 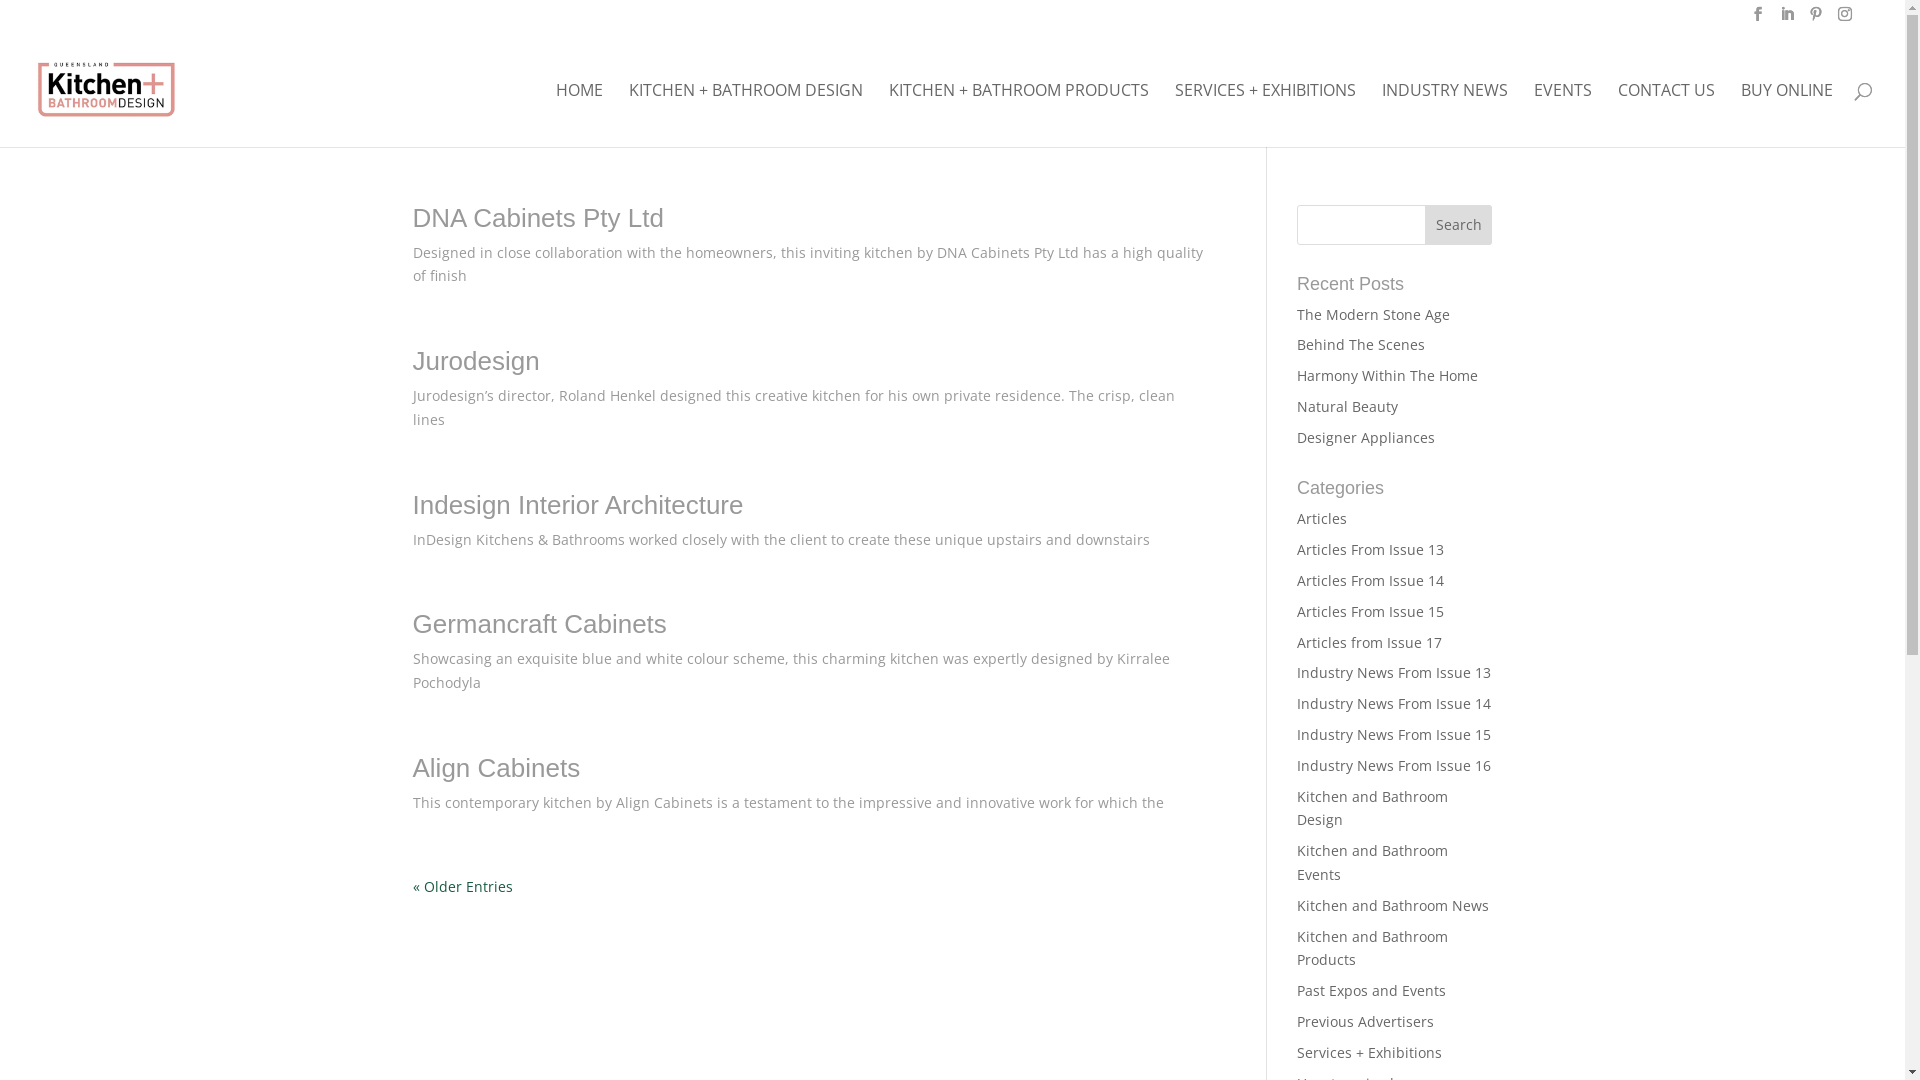 I want to click on Articles From Issue 13, so click(x=1370, y=550).